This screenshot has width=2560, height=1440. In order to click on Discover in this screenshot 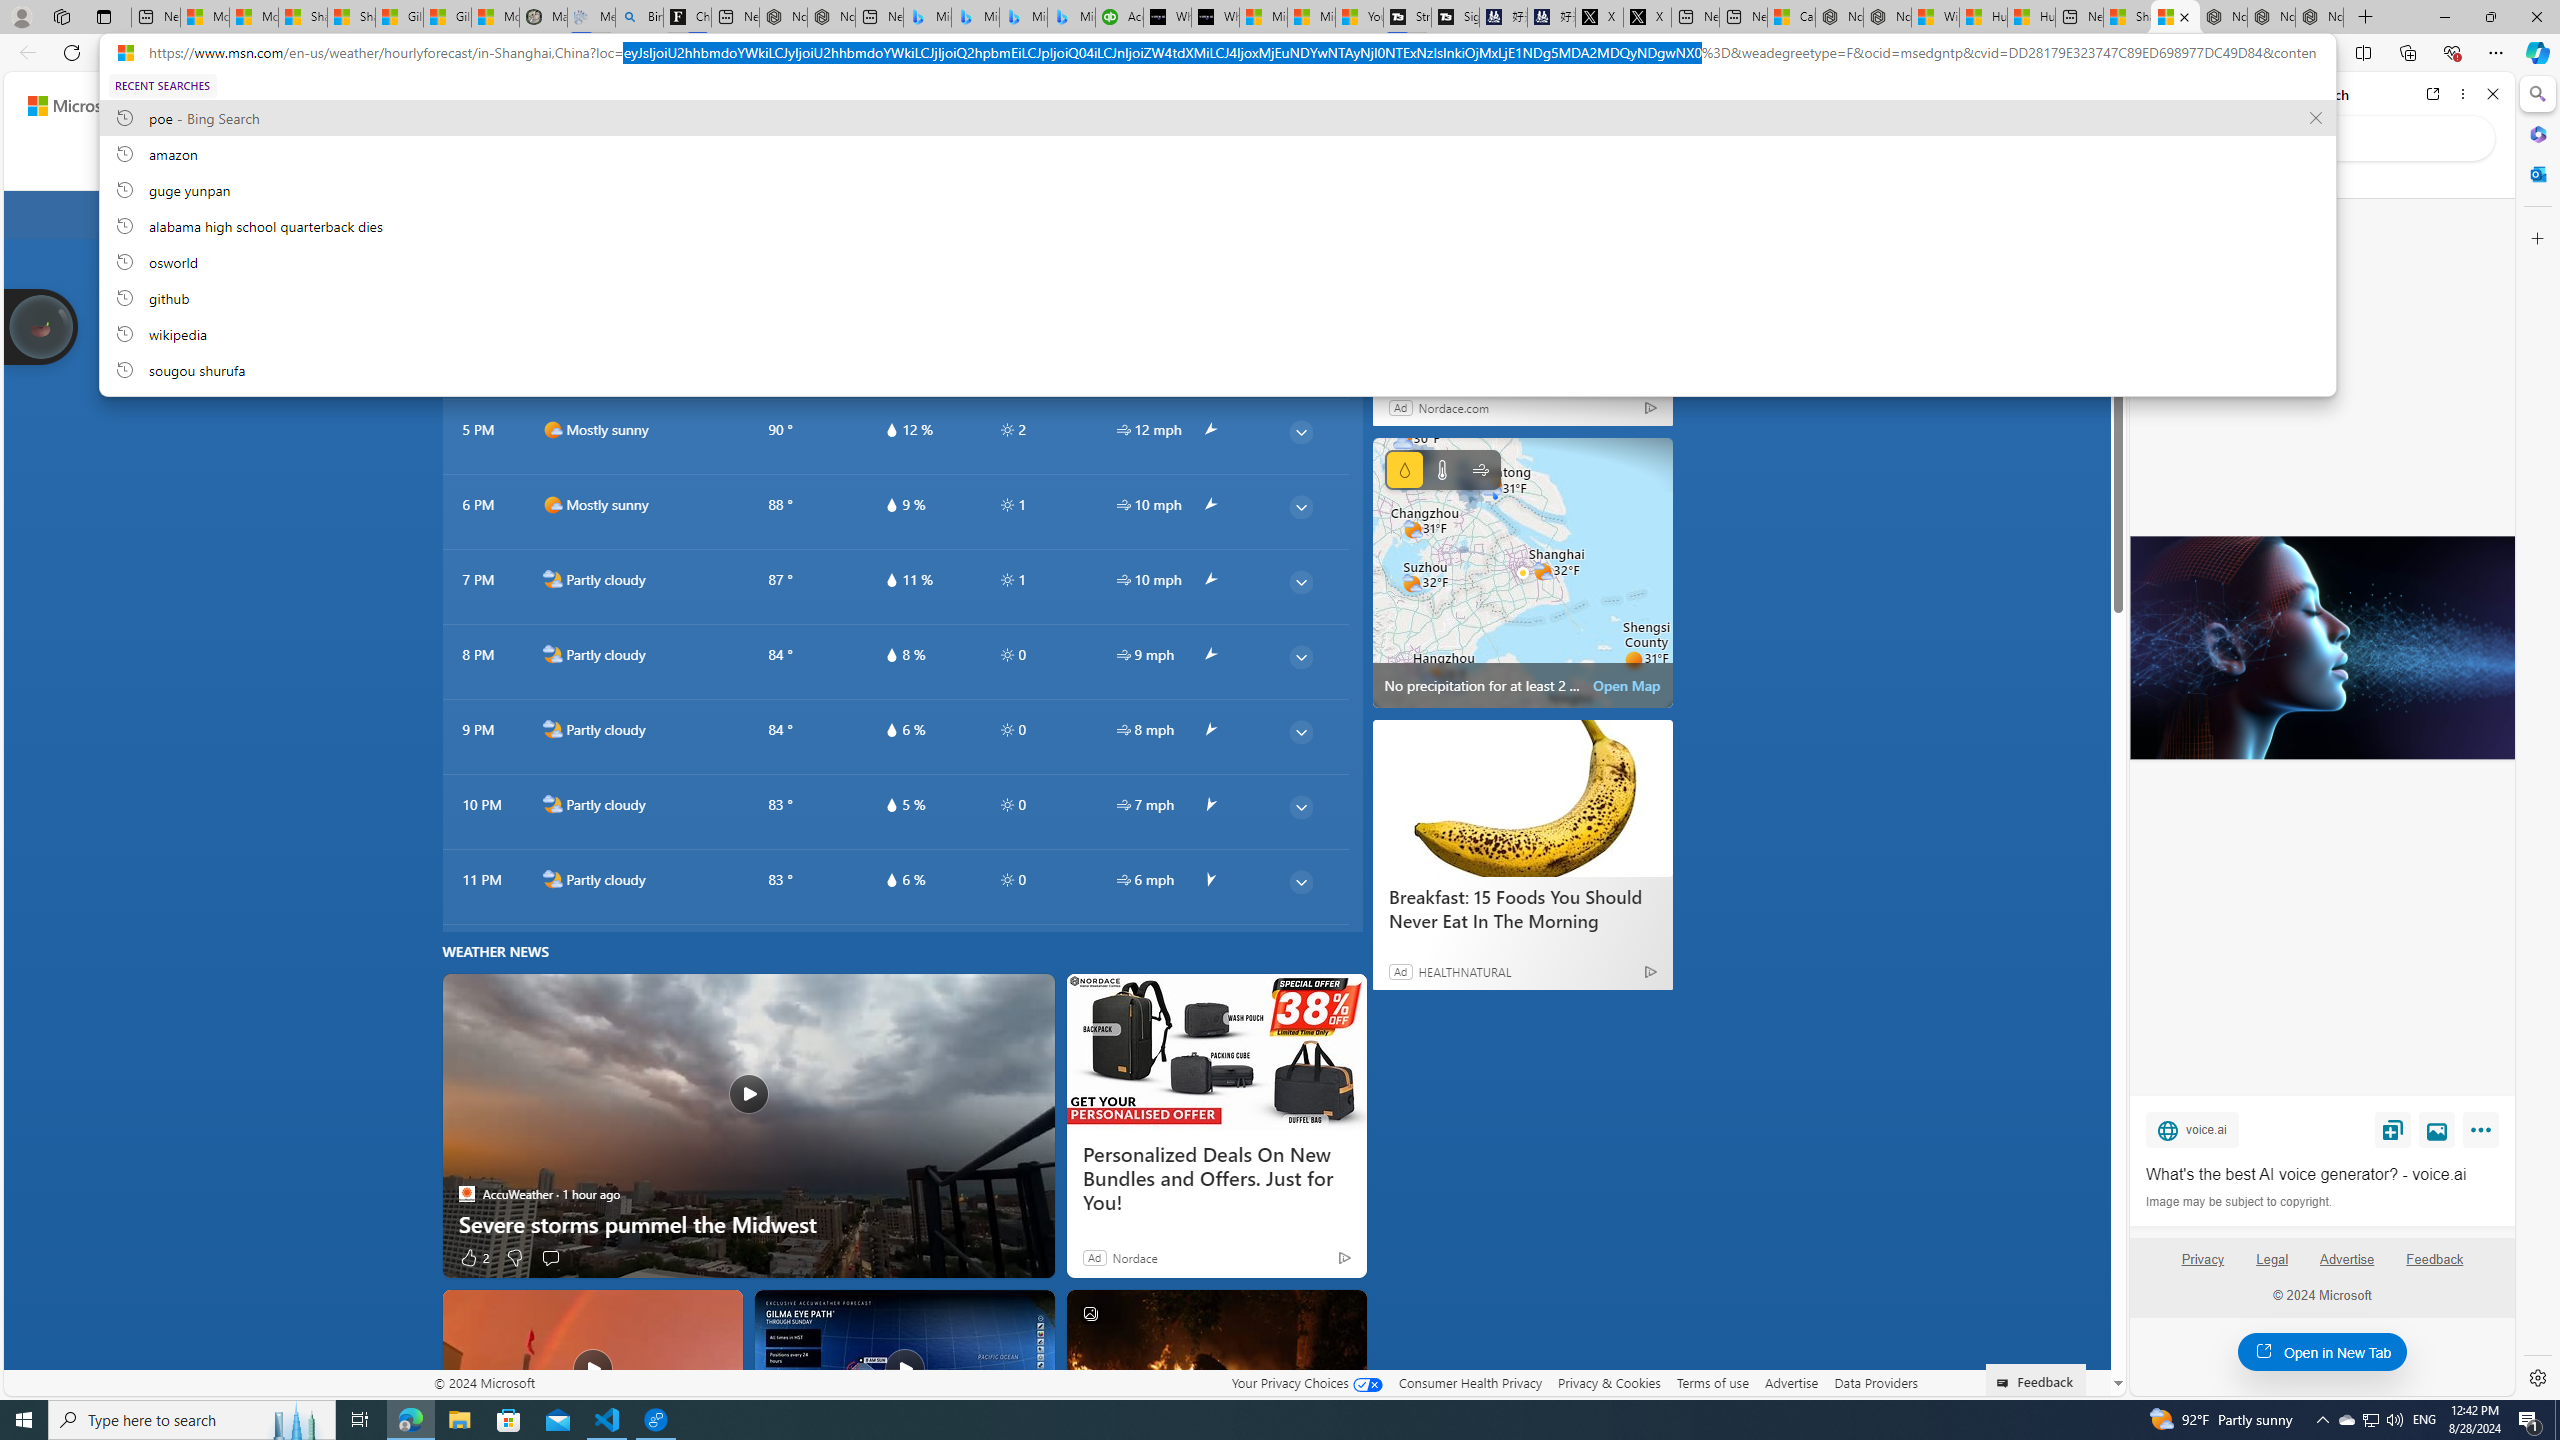, I will do `click(346, 163)`.